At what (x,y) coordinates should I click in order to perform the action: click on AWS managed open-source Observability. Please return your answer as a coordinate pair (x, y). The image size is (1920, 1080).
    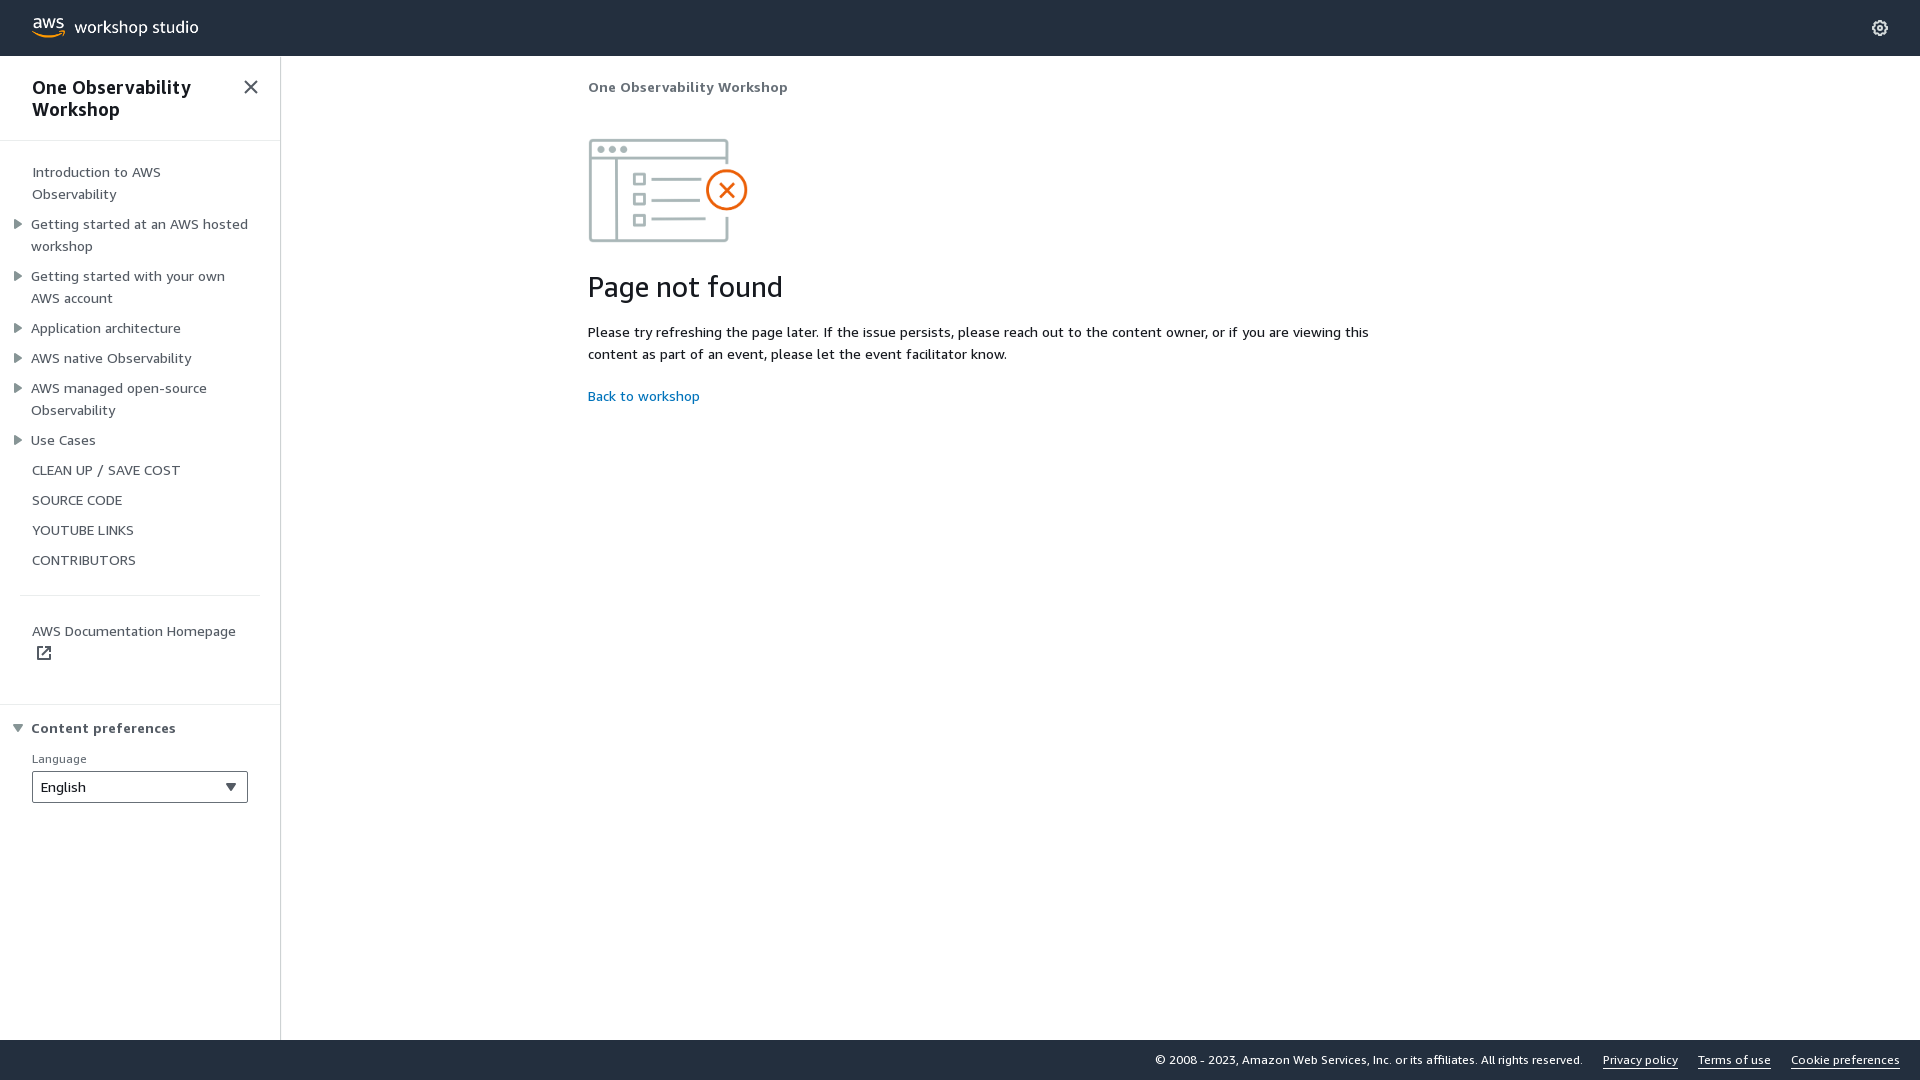
    Looking at the image, I should click on (140, 399).